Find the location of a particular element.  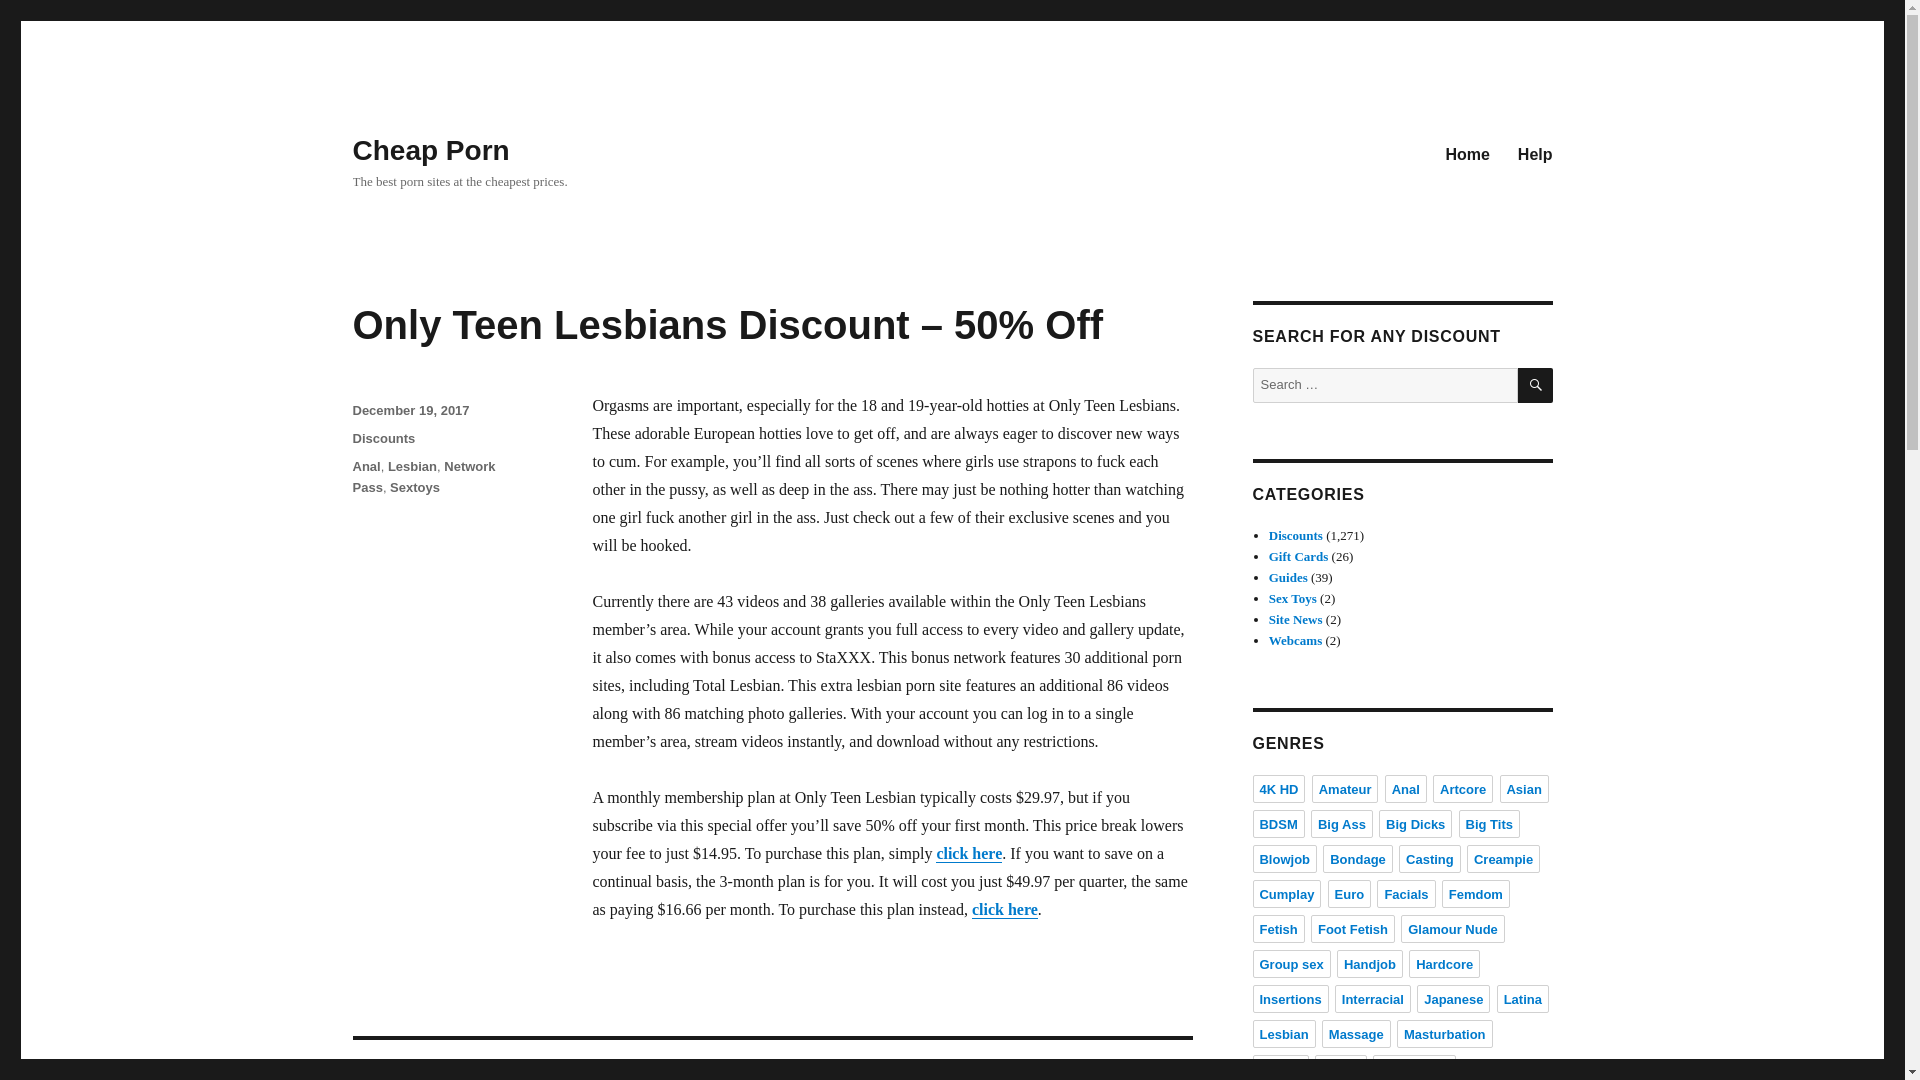

click here is located at coordinates (1004, 909).